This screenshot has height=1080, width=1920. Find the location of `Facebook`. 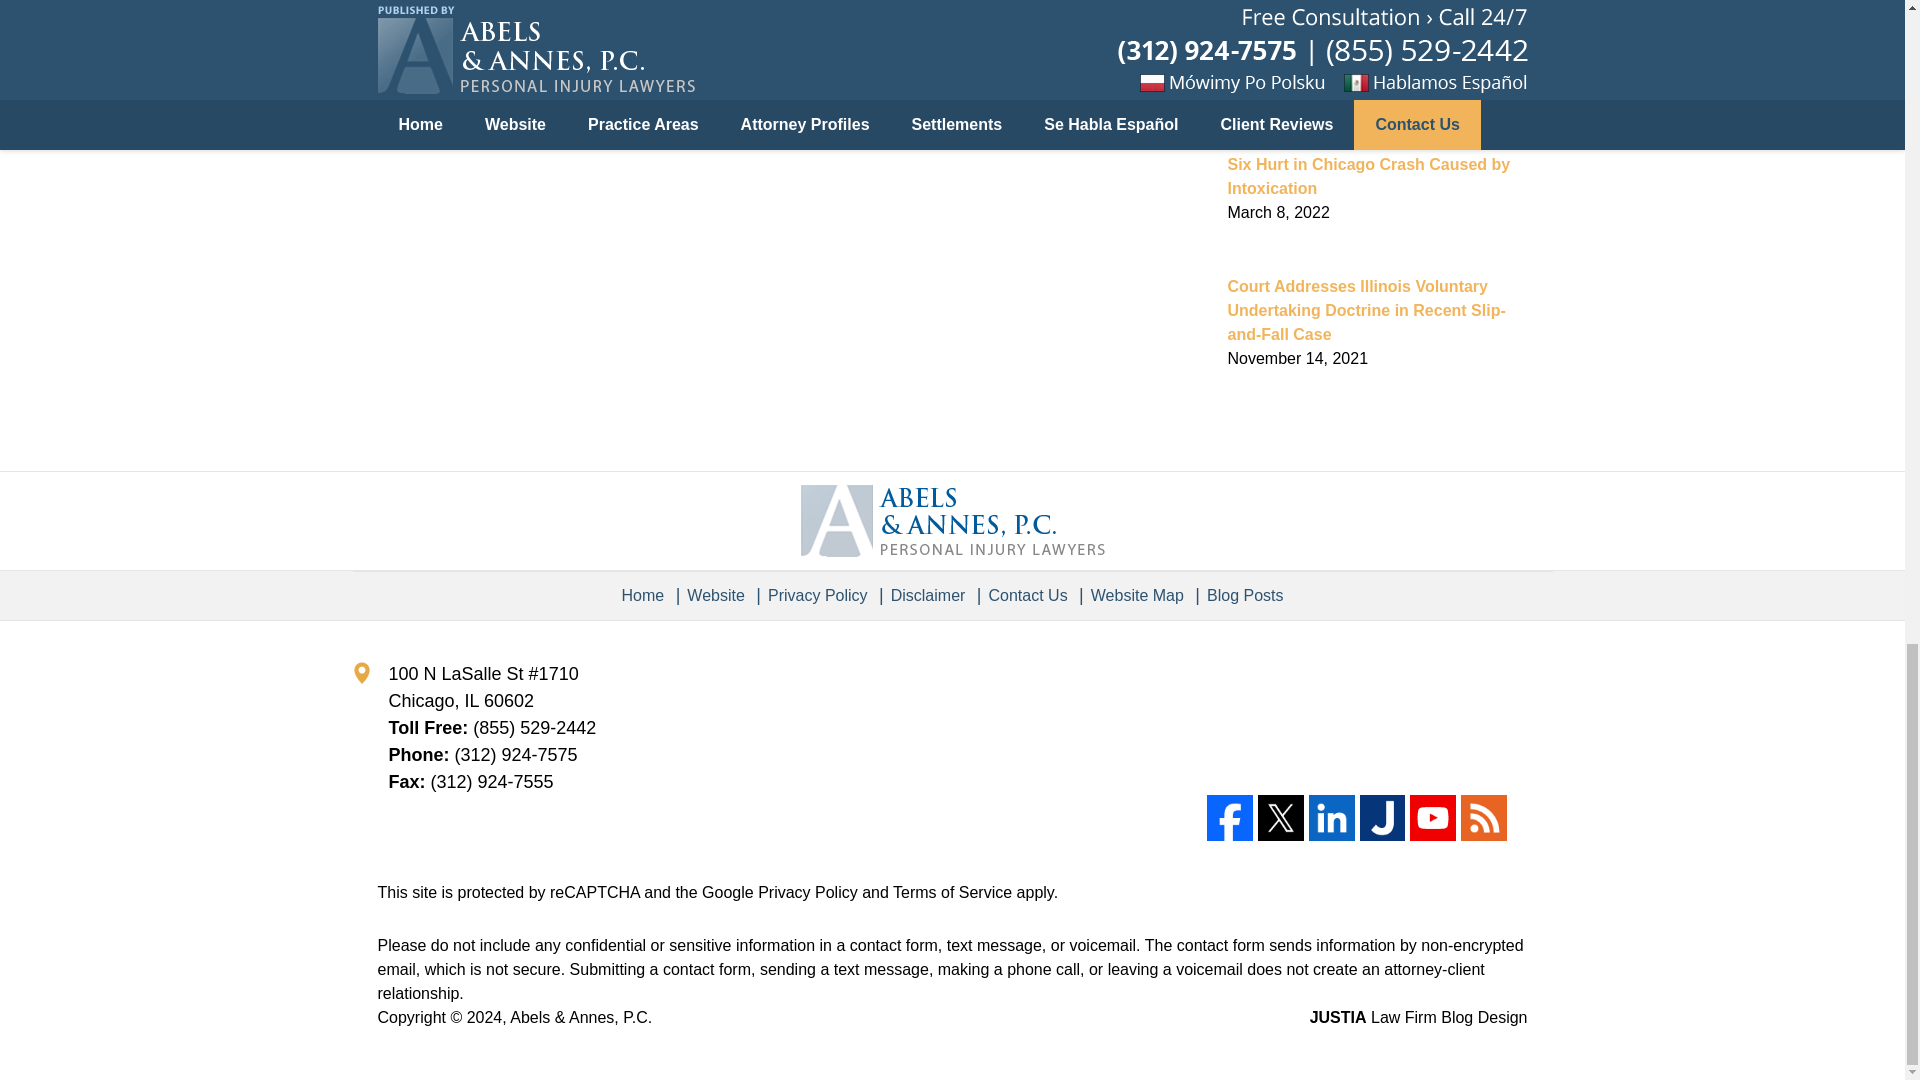

Facebook is located at coordinates (1230, 818).